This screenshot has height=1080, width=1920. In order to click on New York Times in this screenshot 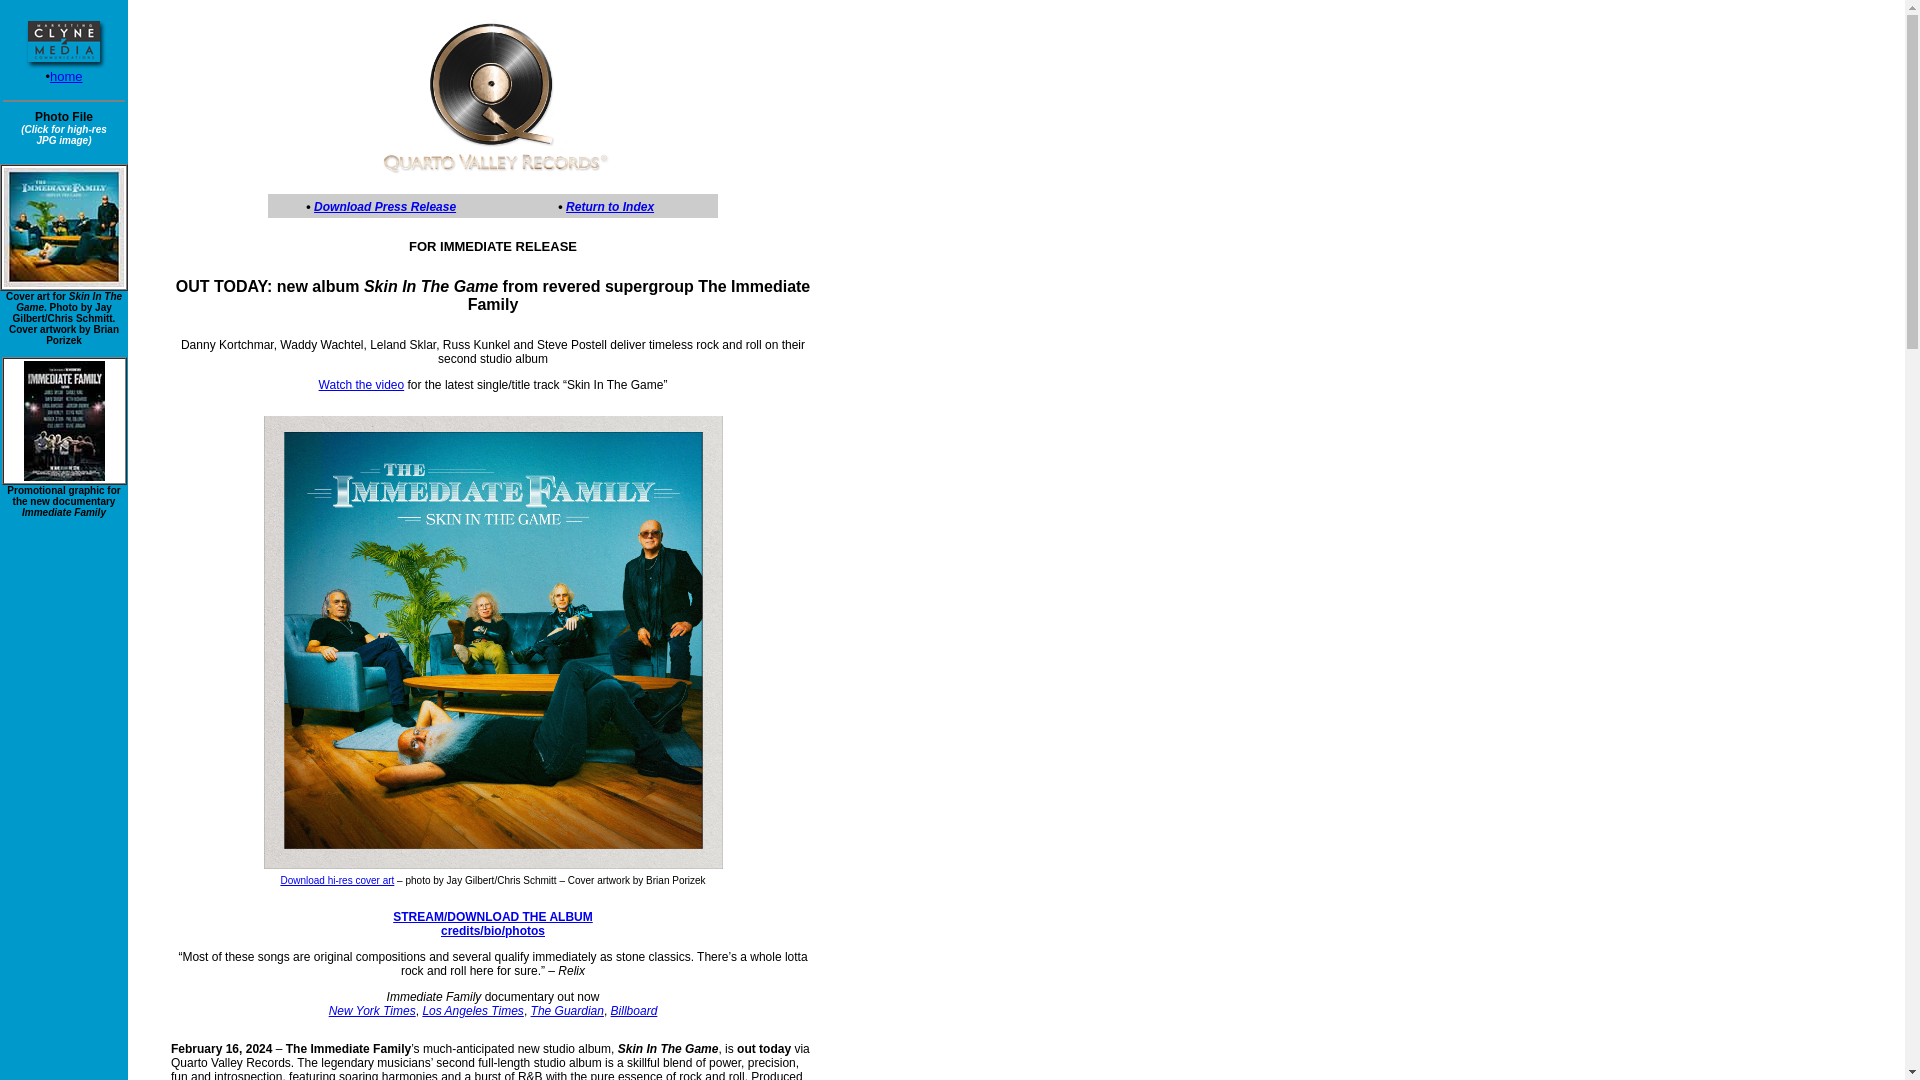, I will do `click(372, 1011)`.